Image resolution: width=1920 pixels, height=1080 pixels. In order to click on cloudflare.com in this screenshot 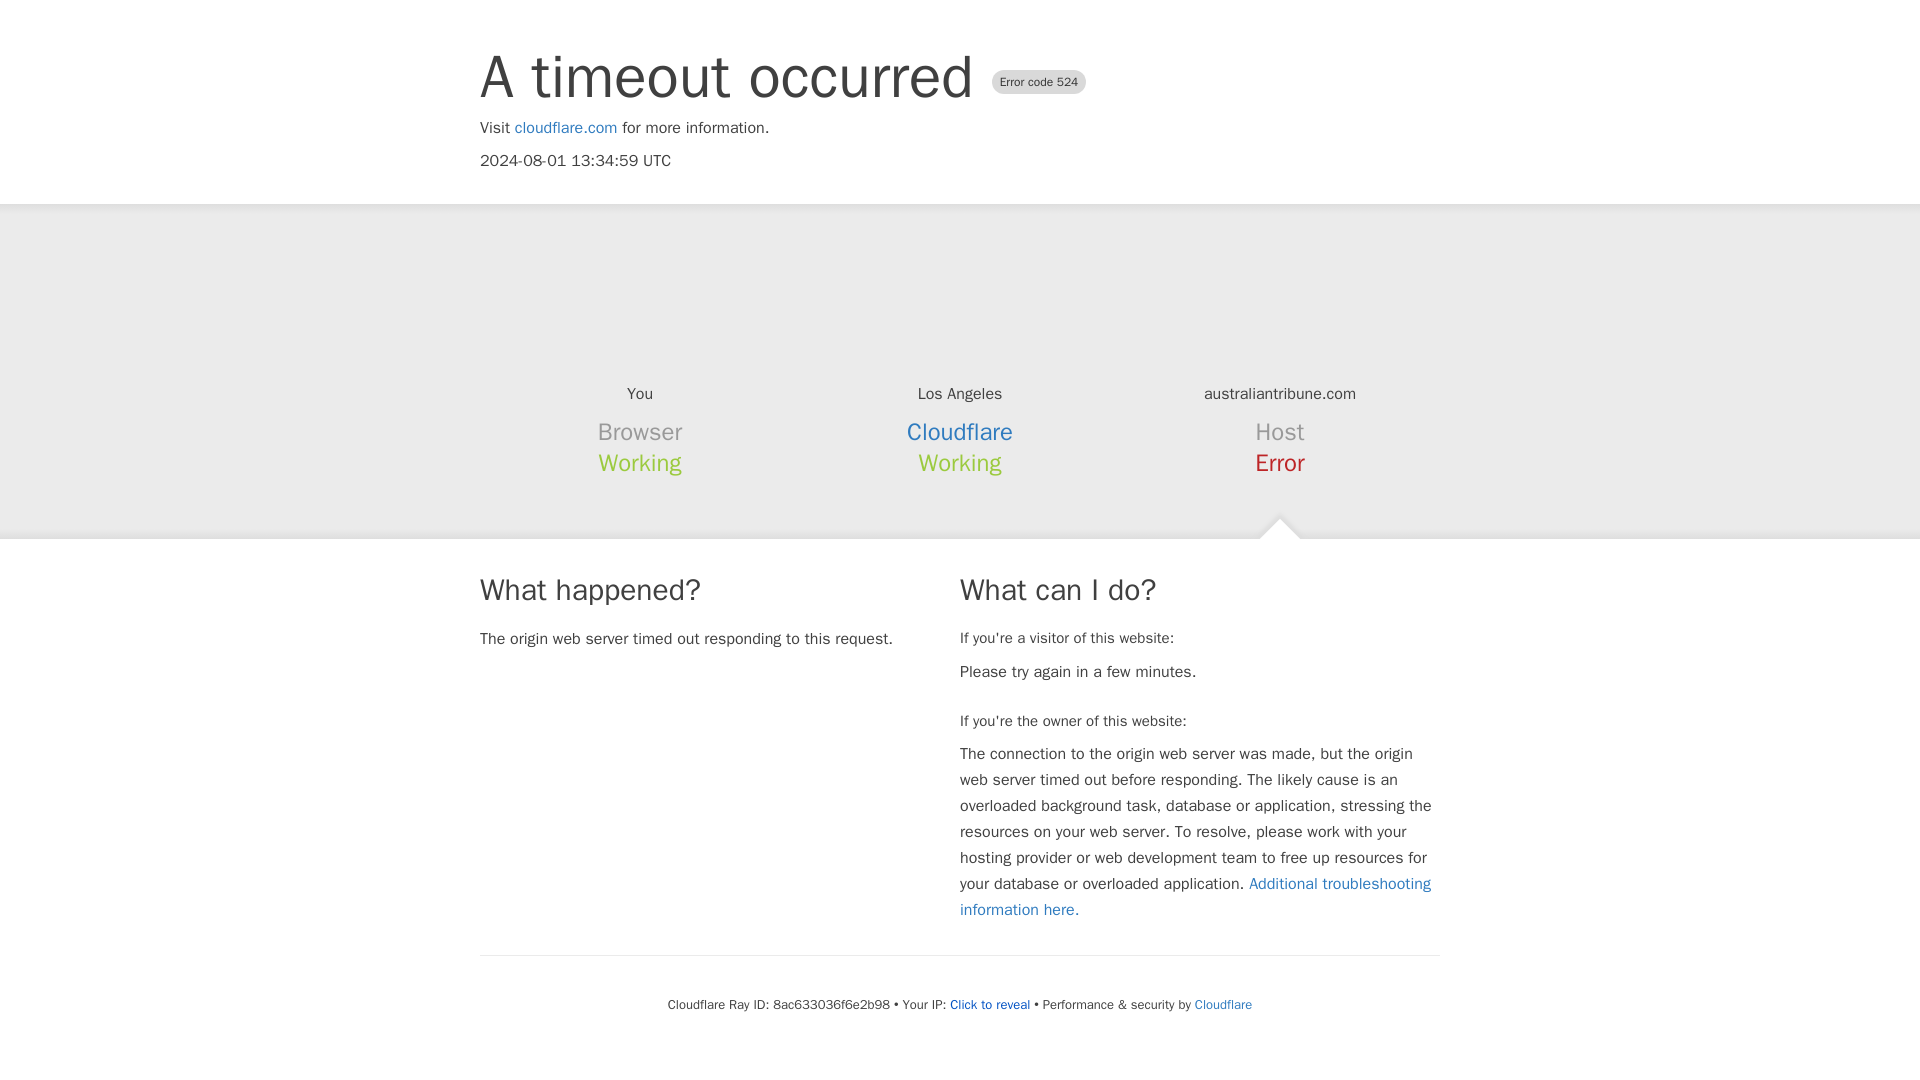, I will do `click(566, 128)`.